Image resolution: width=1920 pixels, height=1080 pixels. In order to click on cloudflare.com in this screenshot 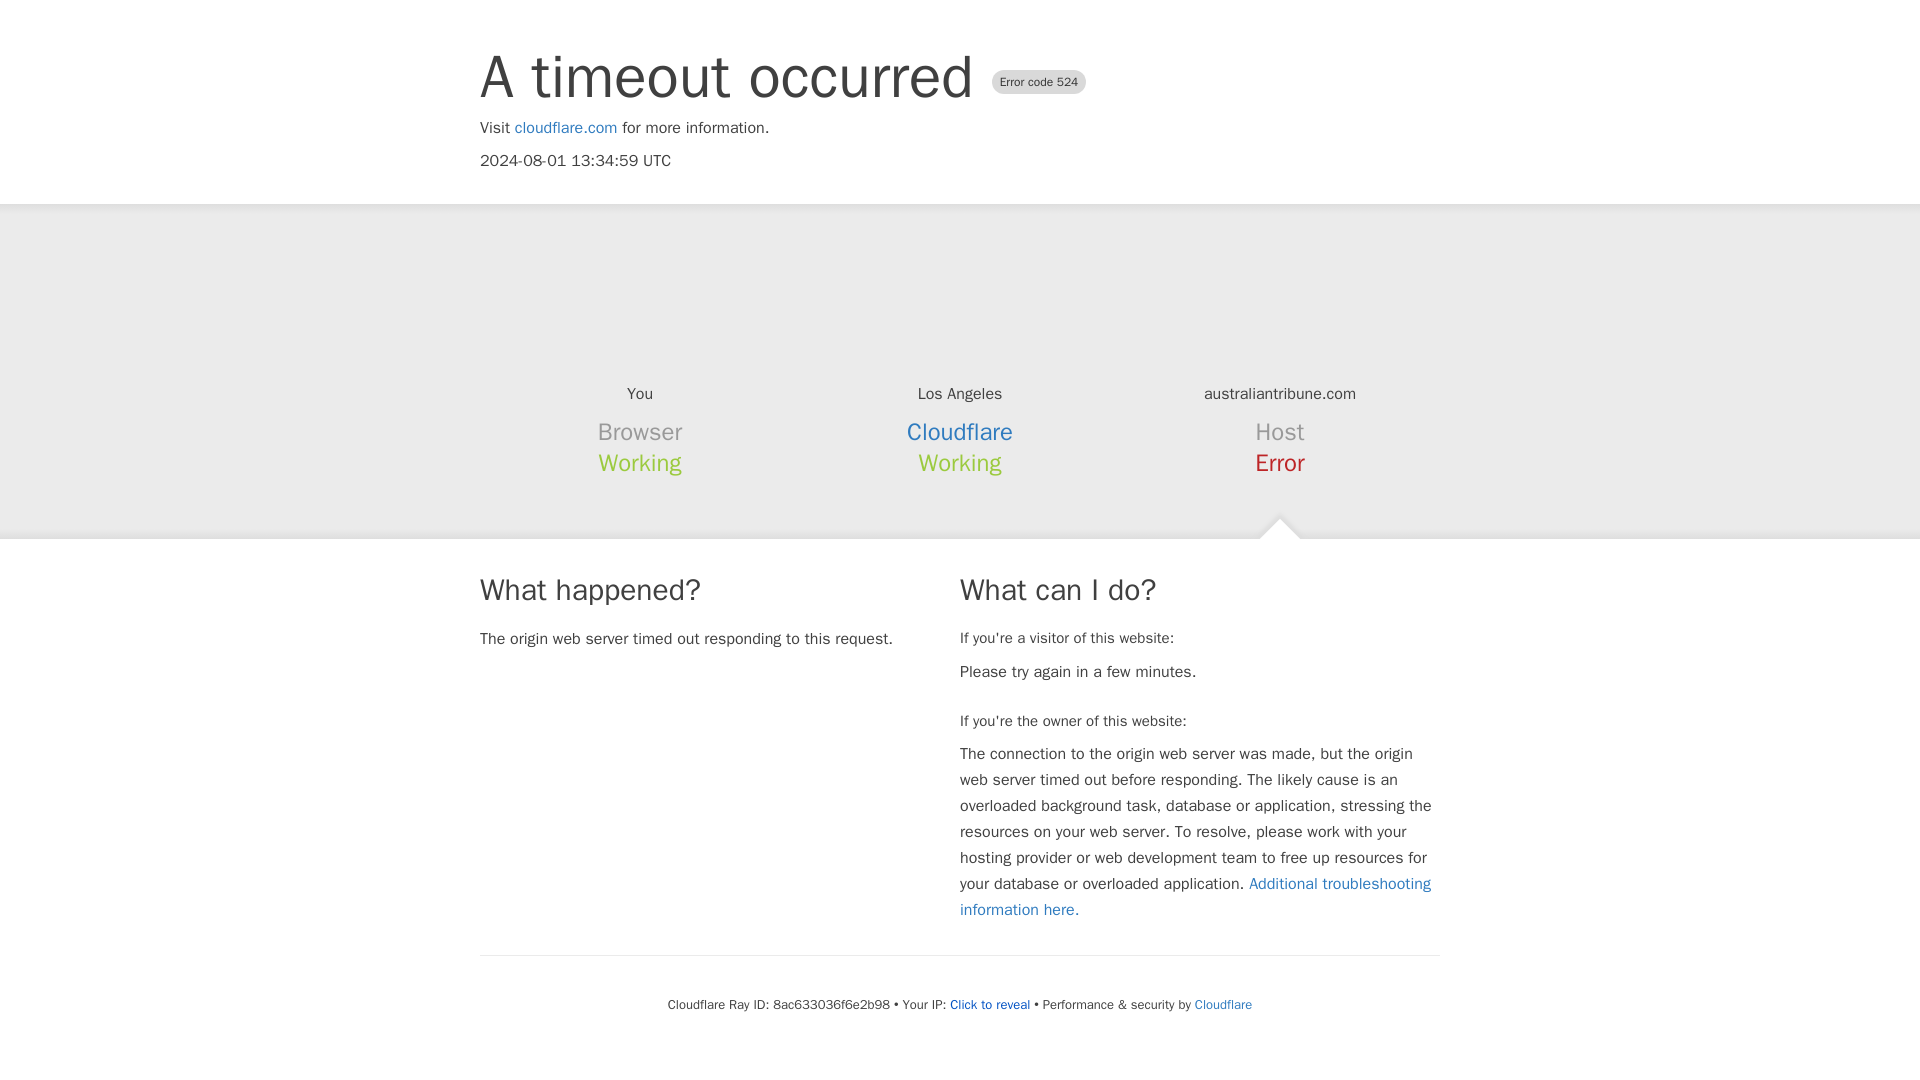, I will do `click(566, 128)`.